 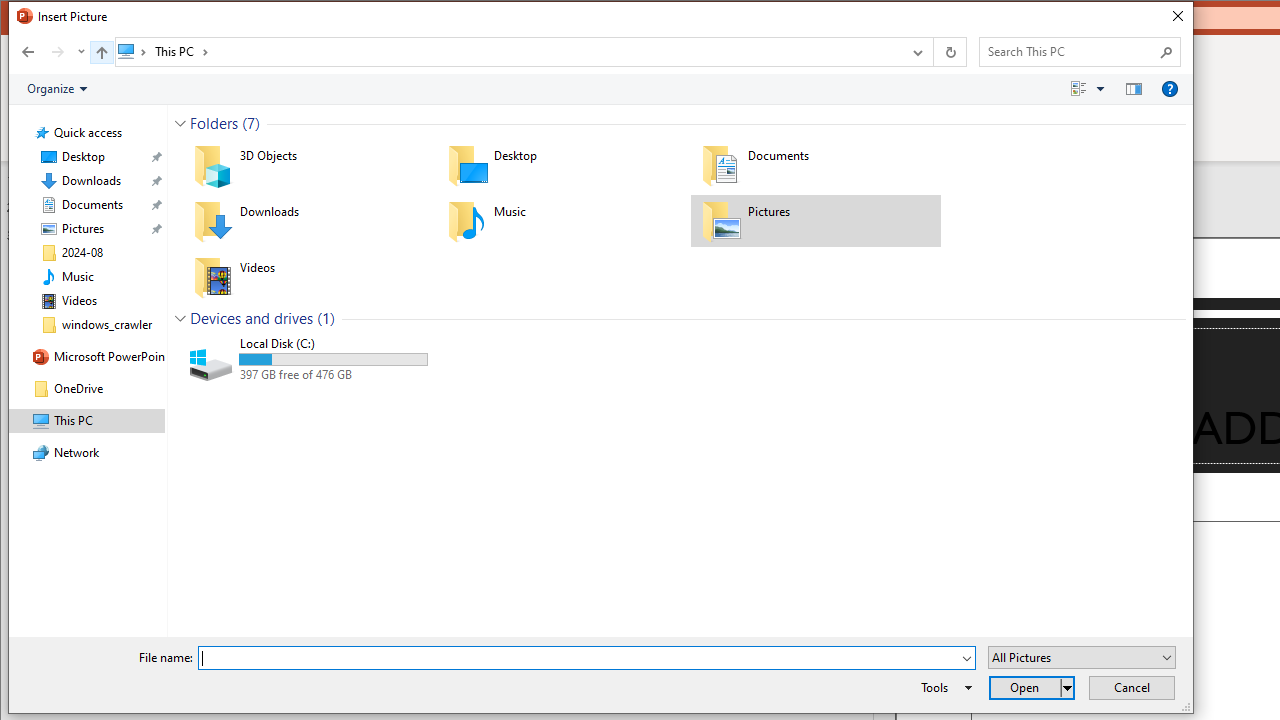 What do you see at coordinates (333, 344) in the screenshot?
I see `Name` at bounding box center [333, 344].